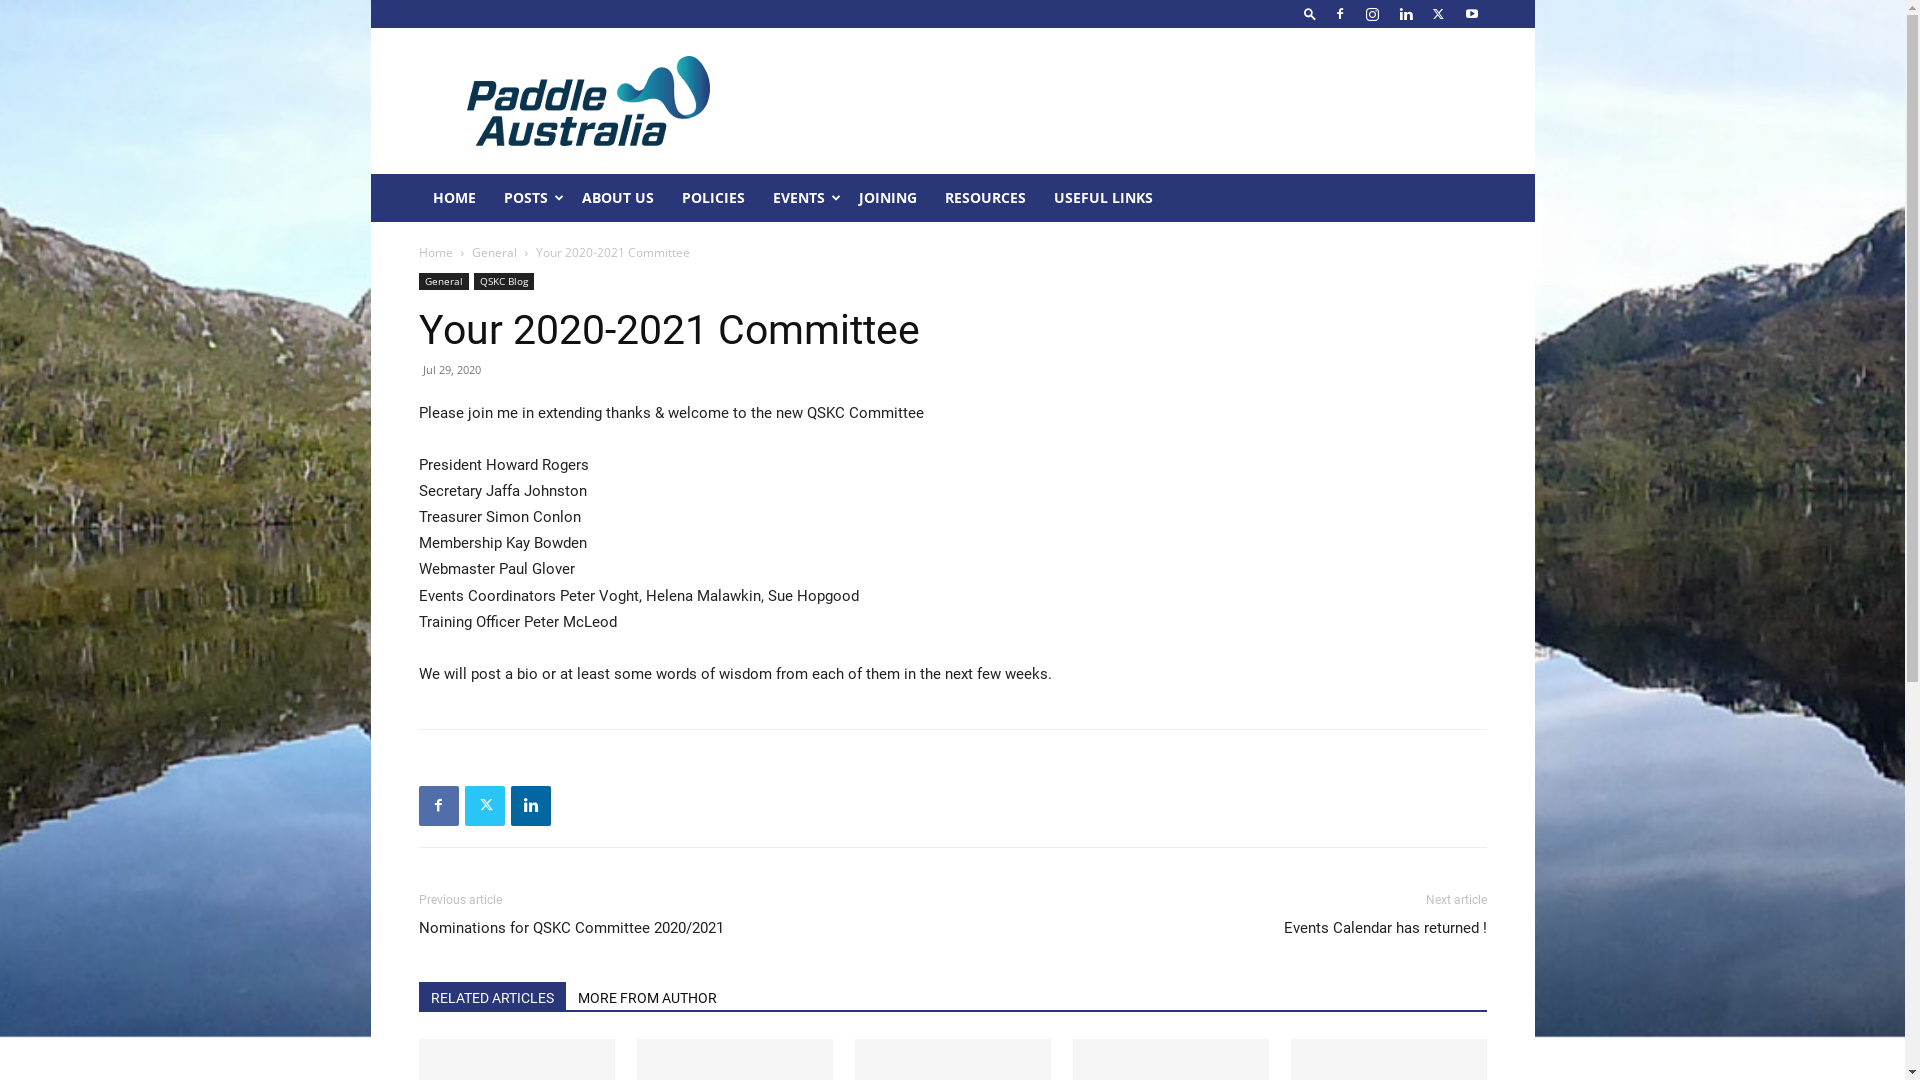 This screenshot has width=1920, height=1080. Describe the element at coordinates (887, 198) in the screenshot. I see `JOINING` at that location.